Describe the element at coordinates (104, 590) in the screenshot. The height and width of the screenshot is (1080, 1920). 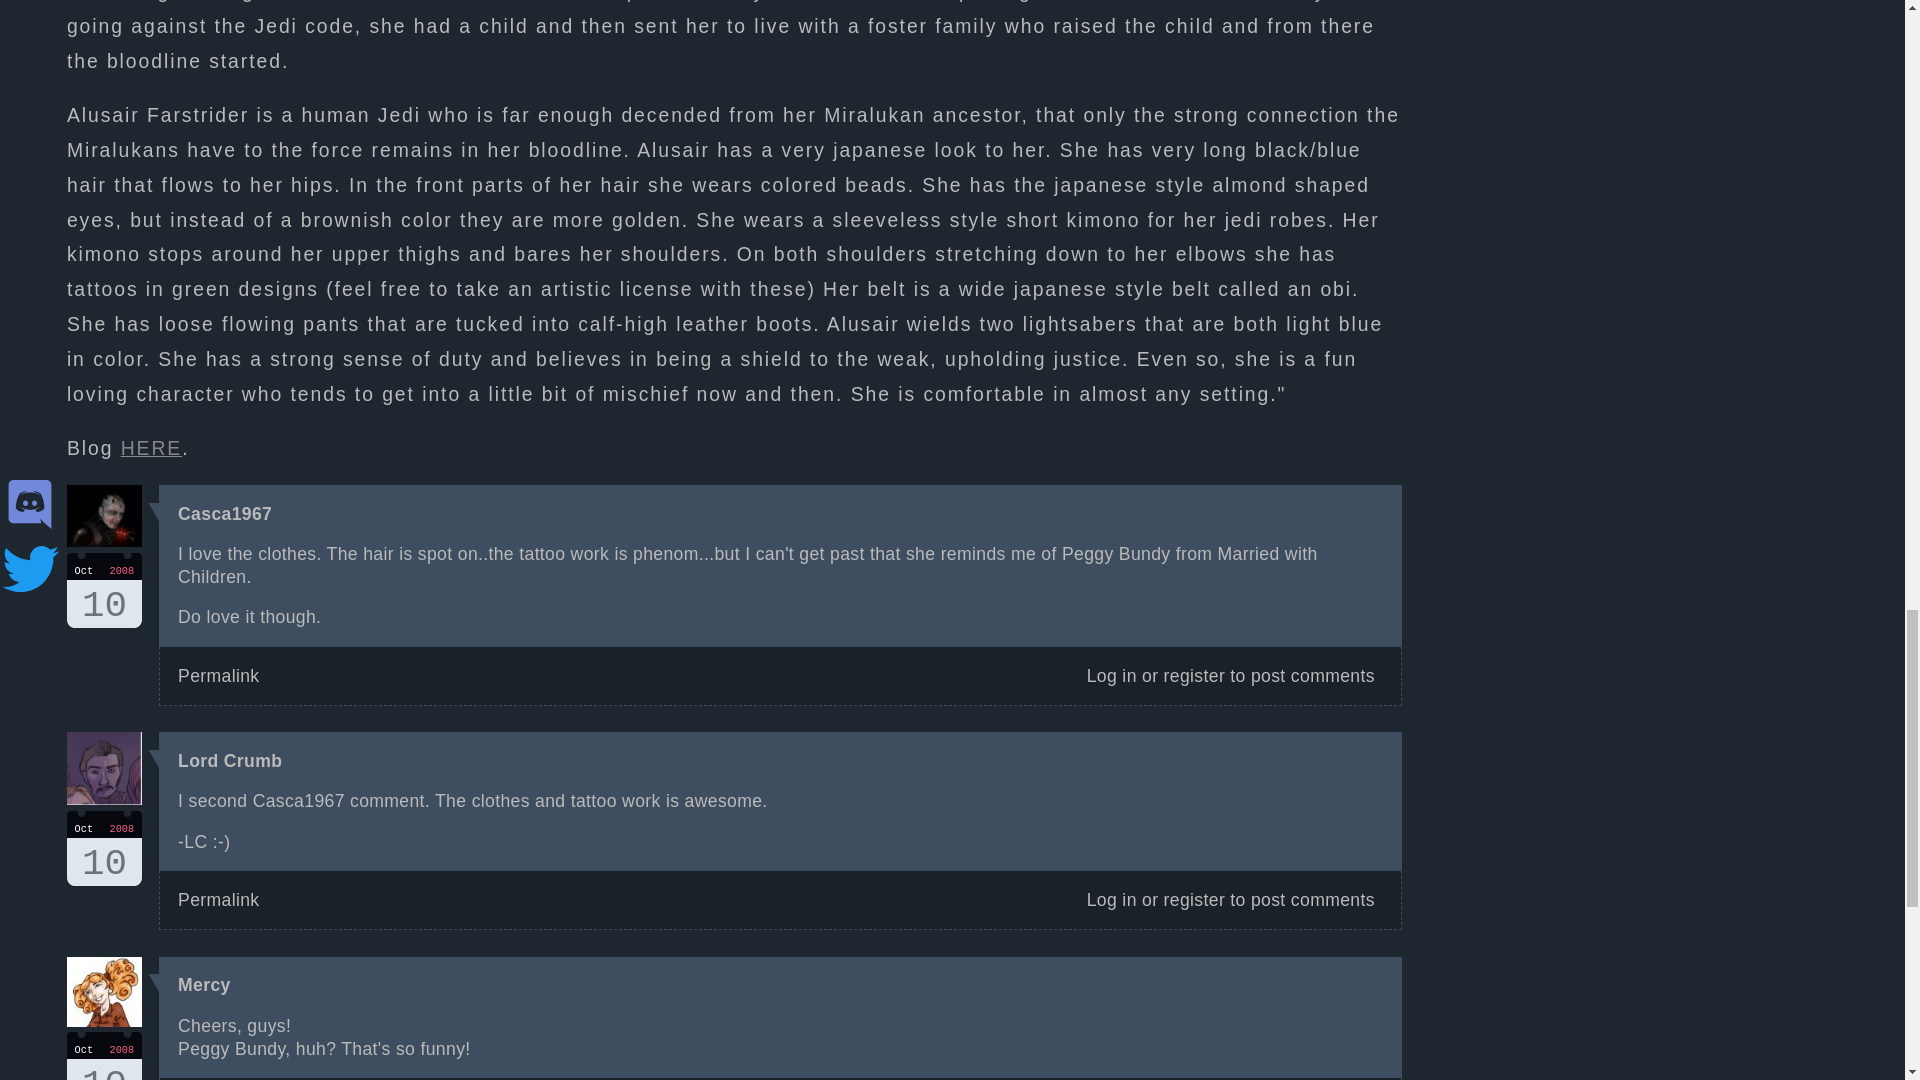
I see `Mercy` at that location.